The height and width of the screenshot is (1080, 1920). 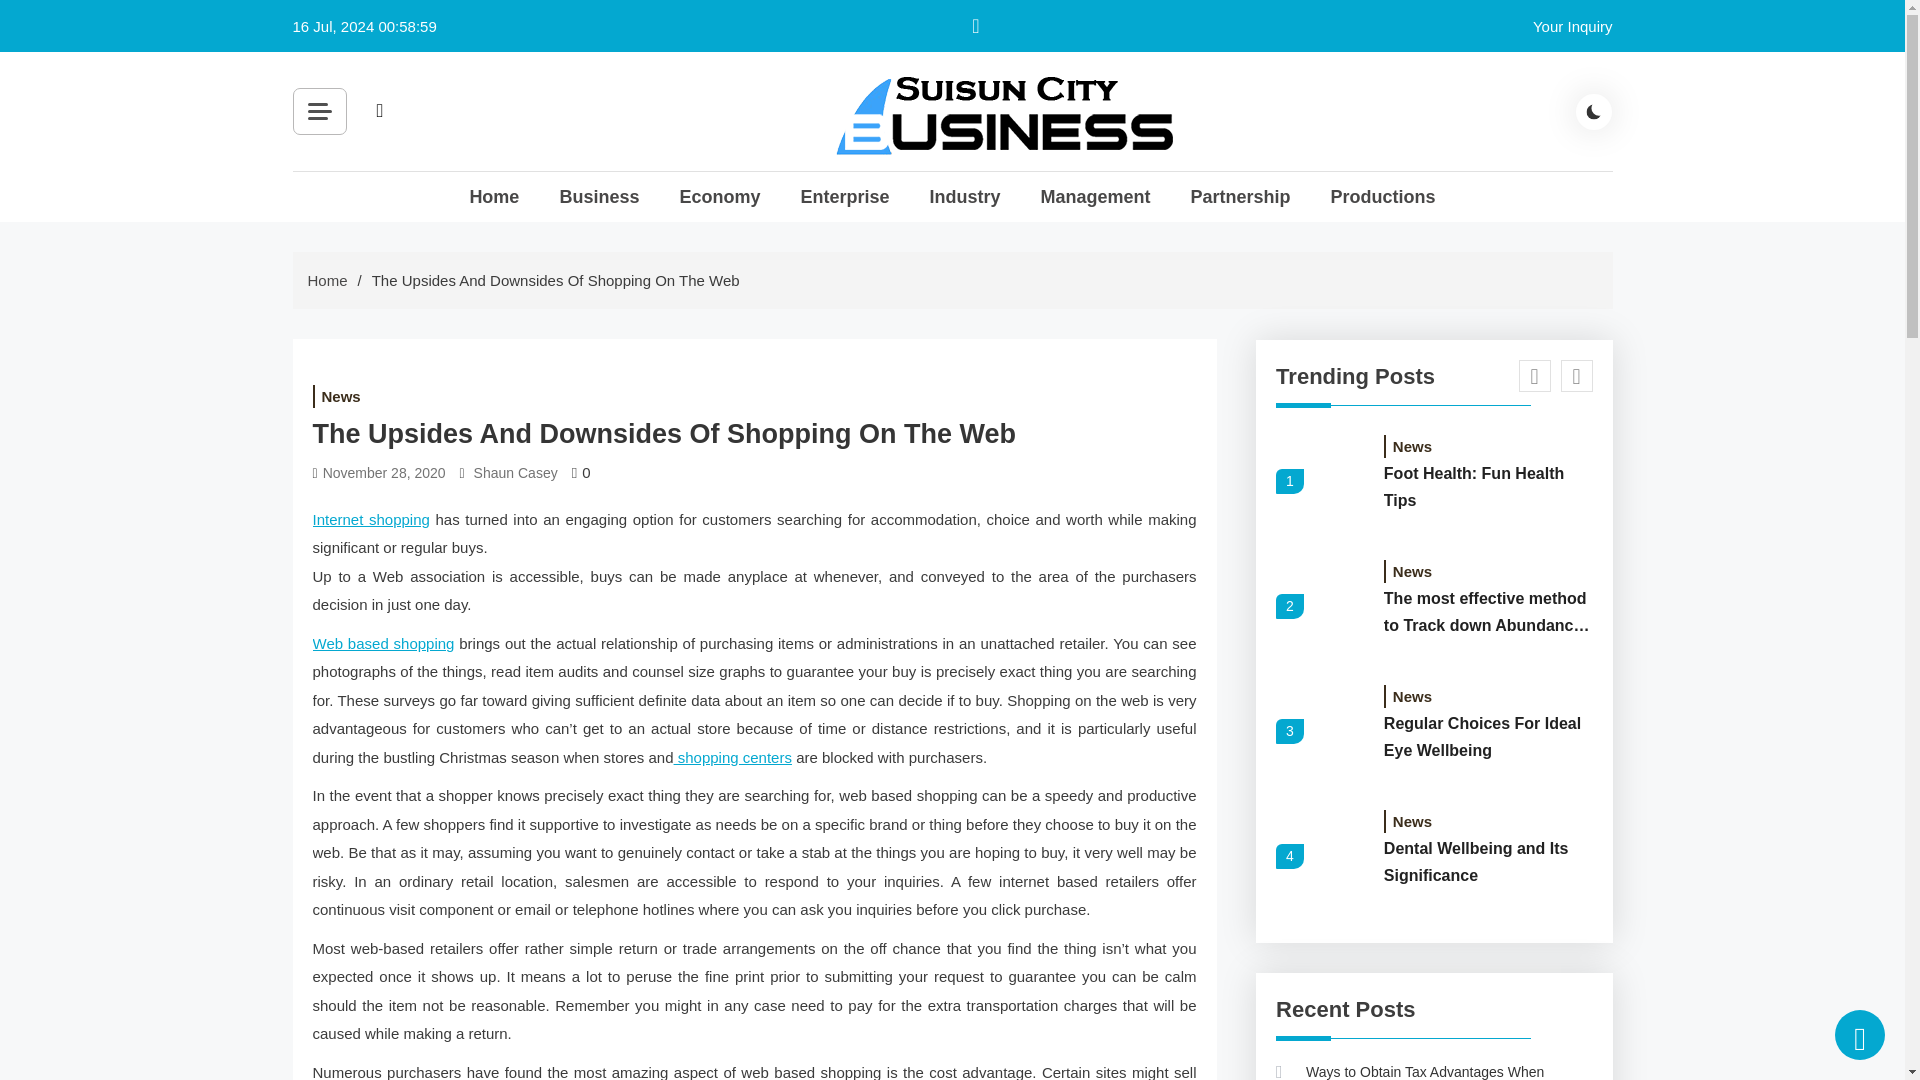 What do you see at coordinates (384, 473) in the screenshot?
I see `November 28, 2020` at bounding box center [384, 473].